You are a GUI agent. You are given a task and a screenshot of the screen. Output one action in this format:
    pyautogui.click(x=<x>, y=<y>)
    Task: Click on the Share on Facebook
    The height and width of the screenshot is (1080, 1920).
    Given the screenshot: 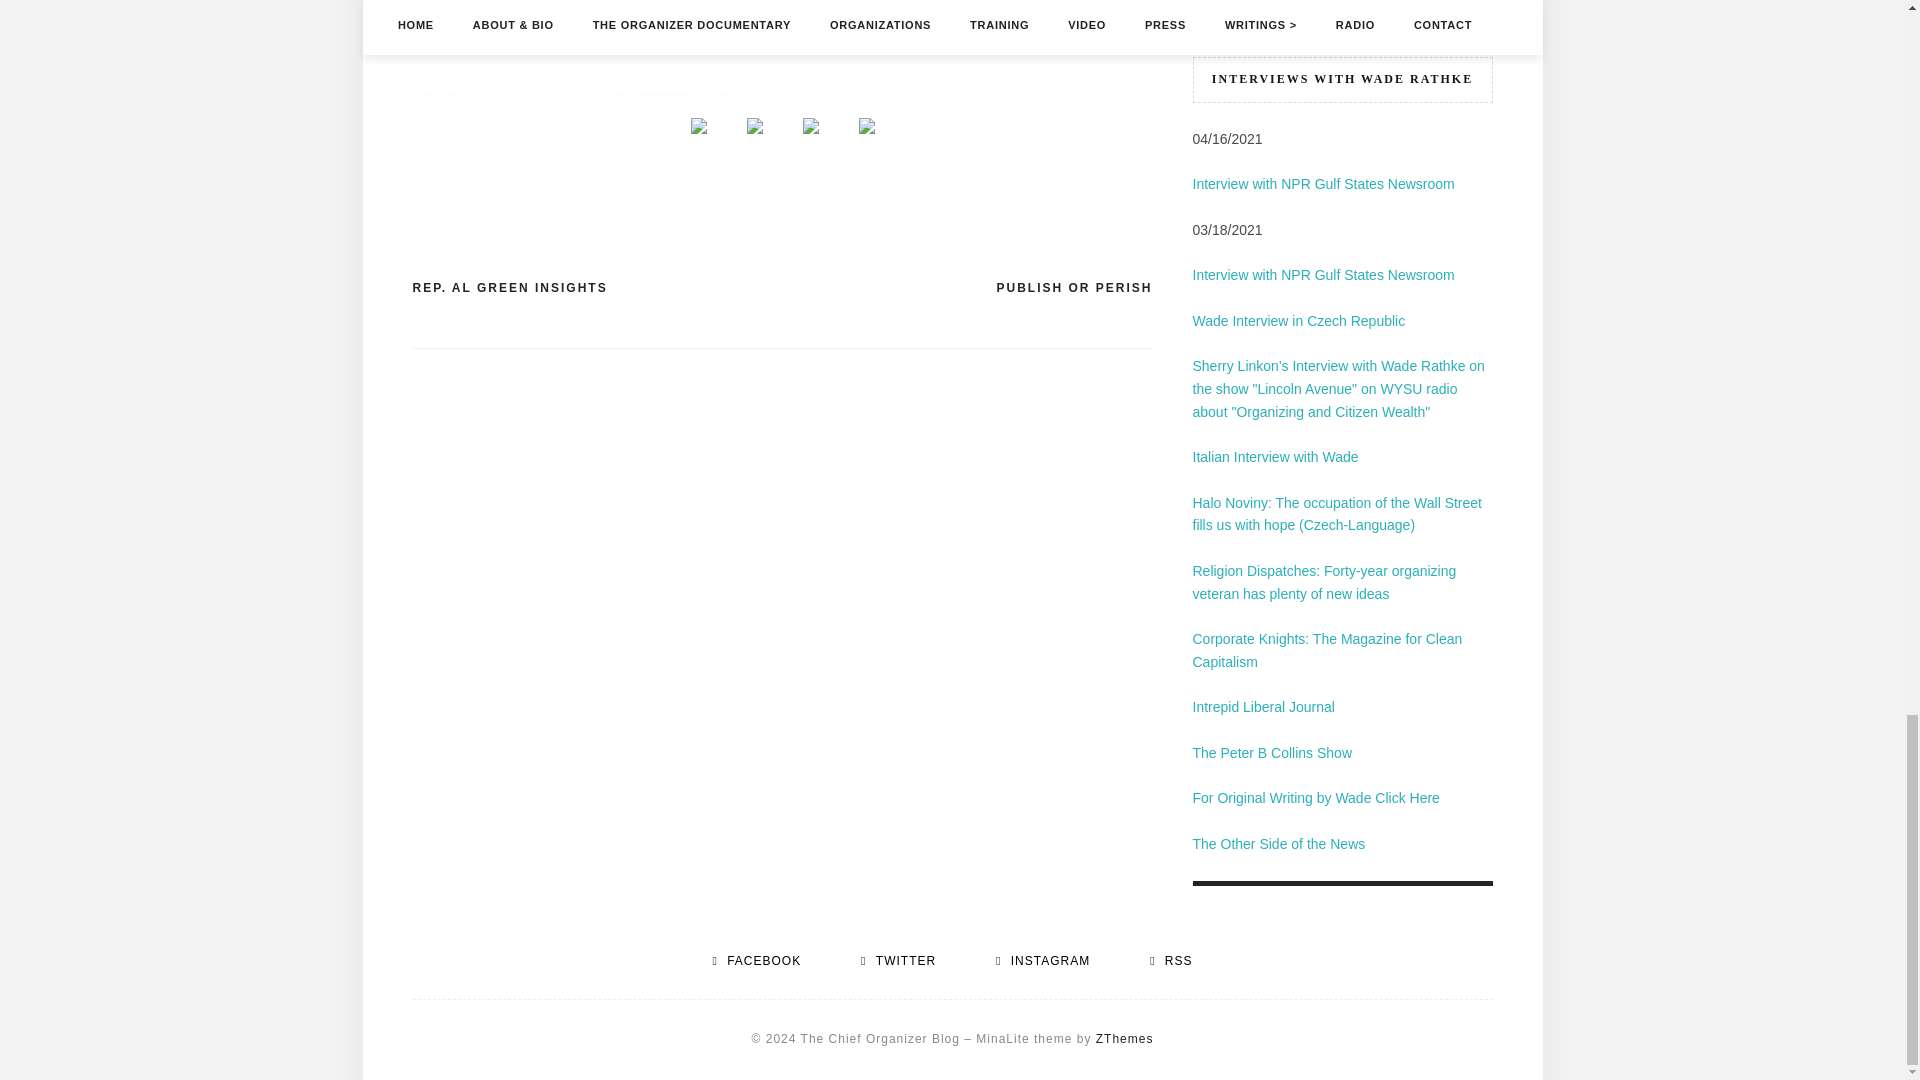 What is the action you would take?
    pyautogui.click(x=697, y=142)
    